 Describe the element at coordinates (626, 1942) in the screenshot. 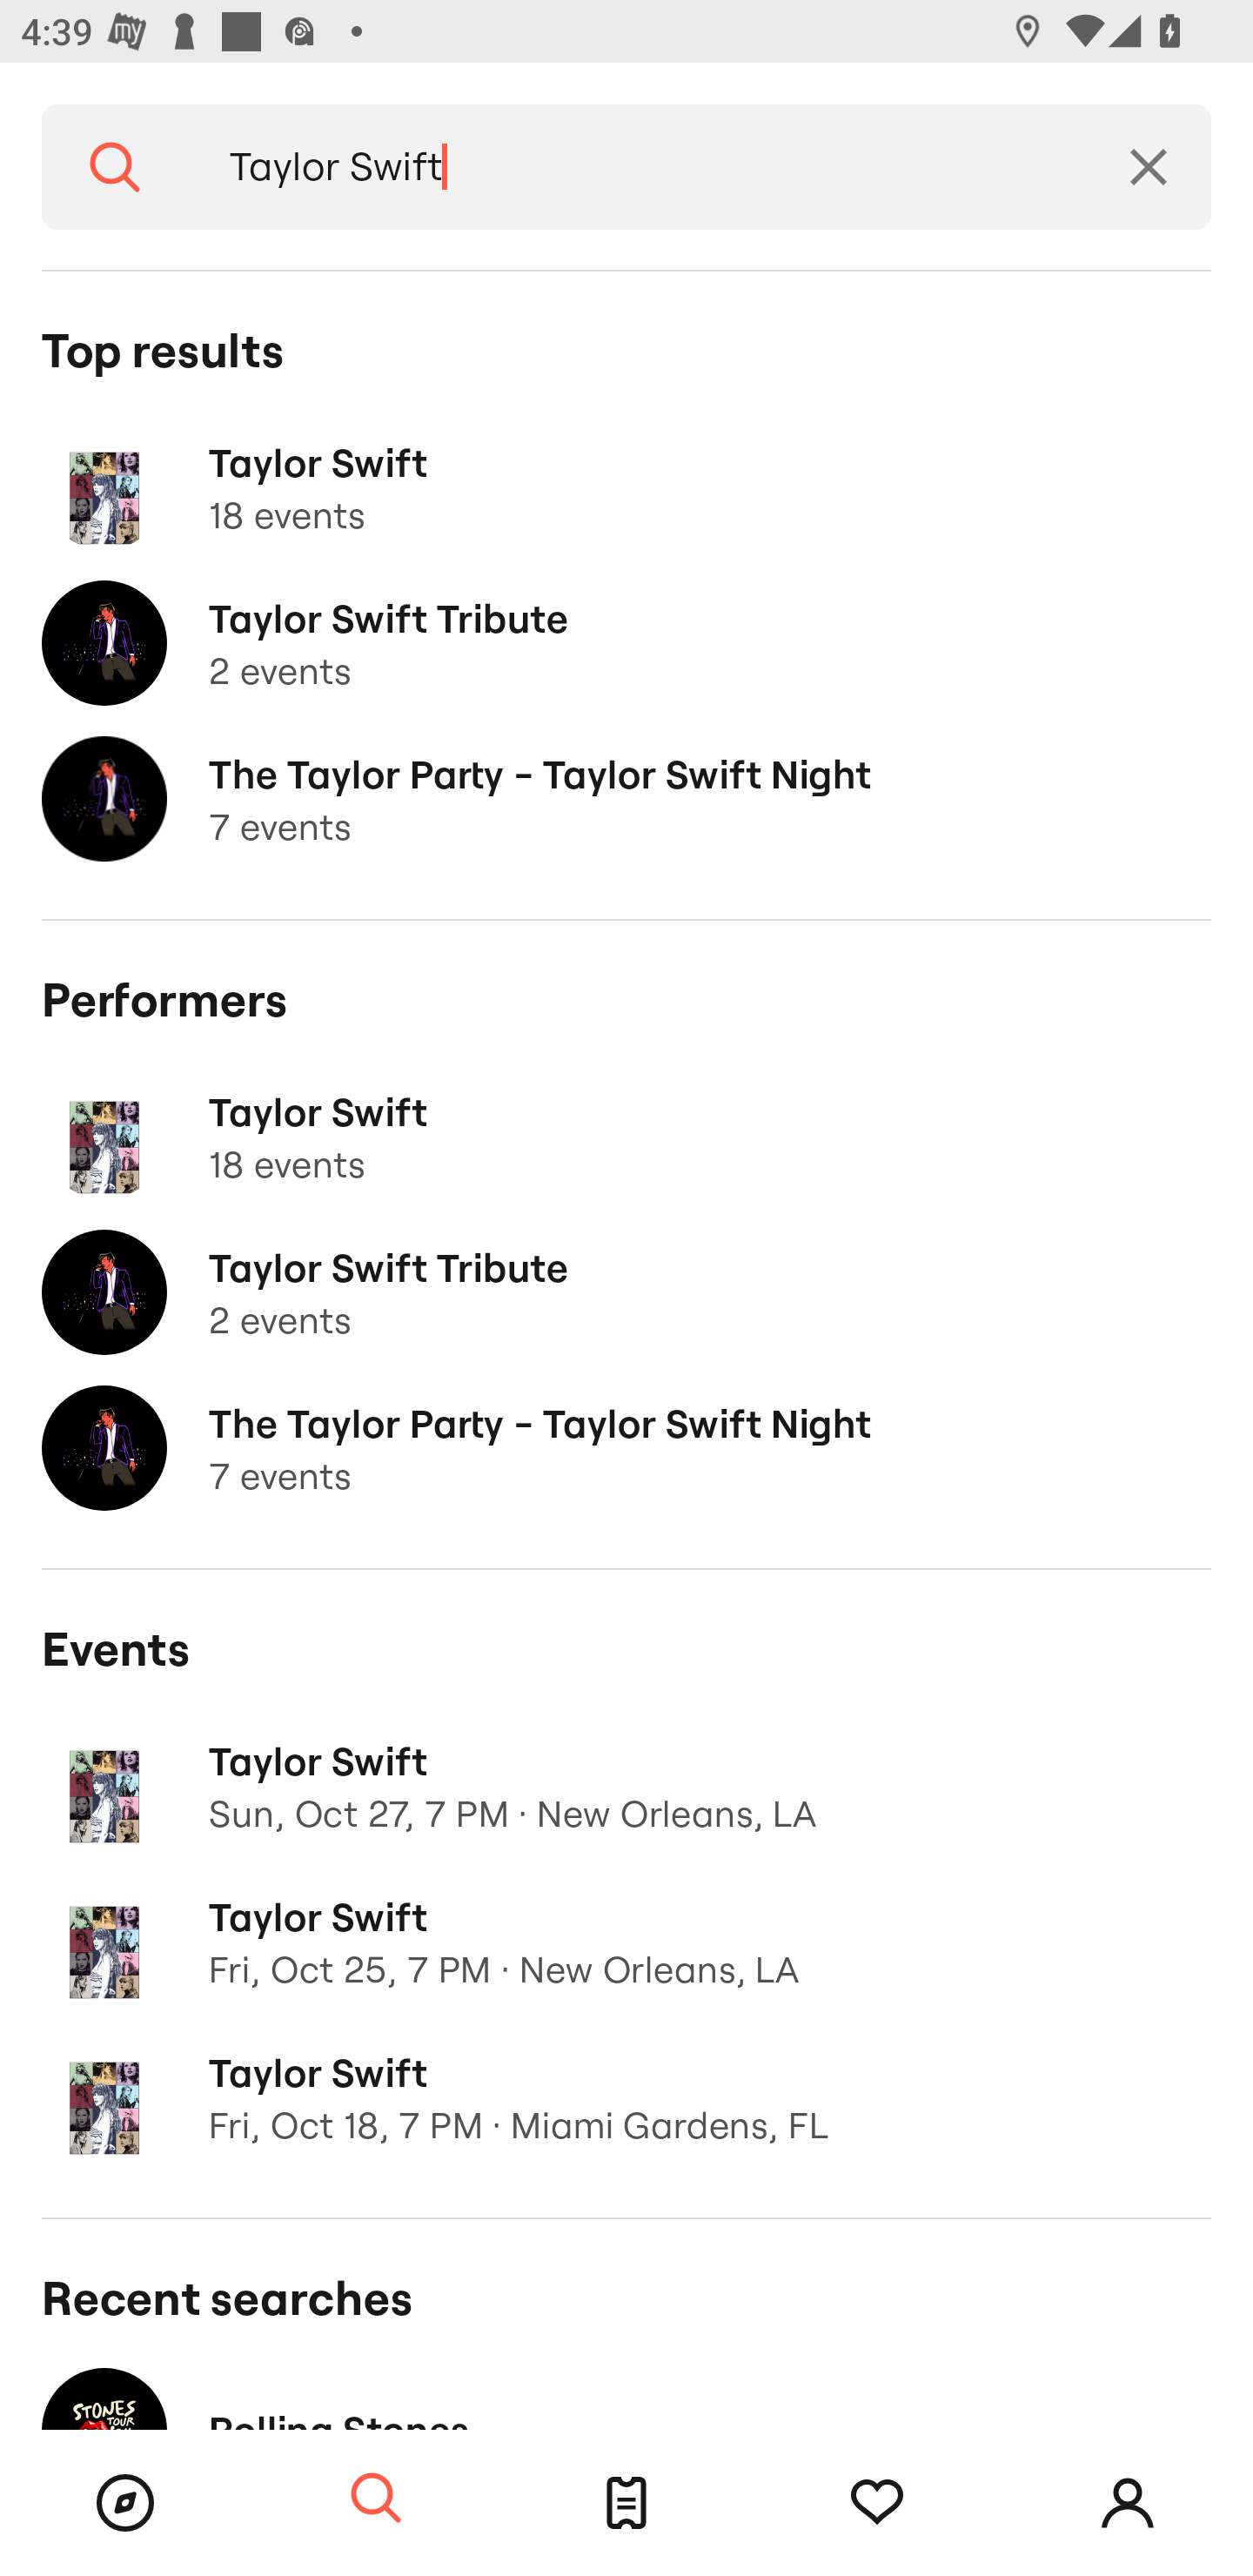

I see `Taylor Swift Fri, Oct 25, 7 PM · New Orleans, LA` at that location.